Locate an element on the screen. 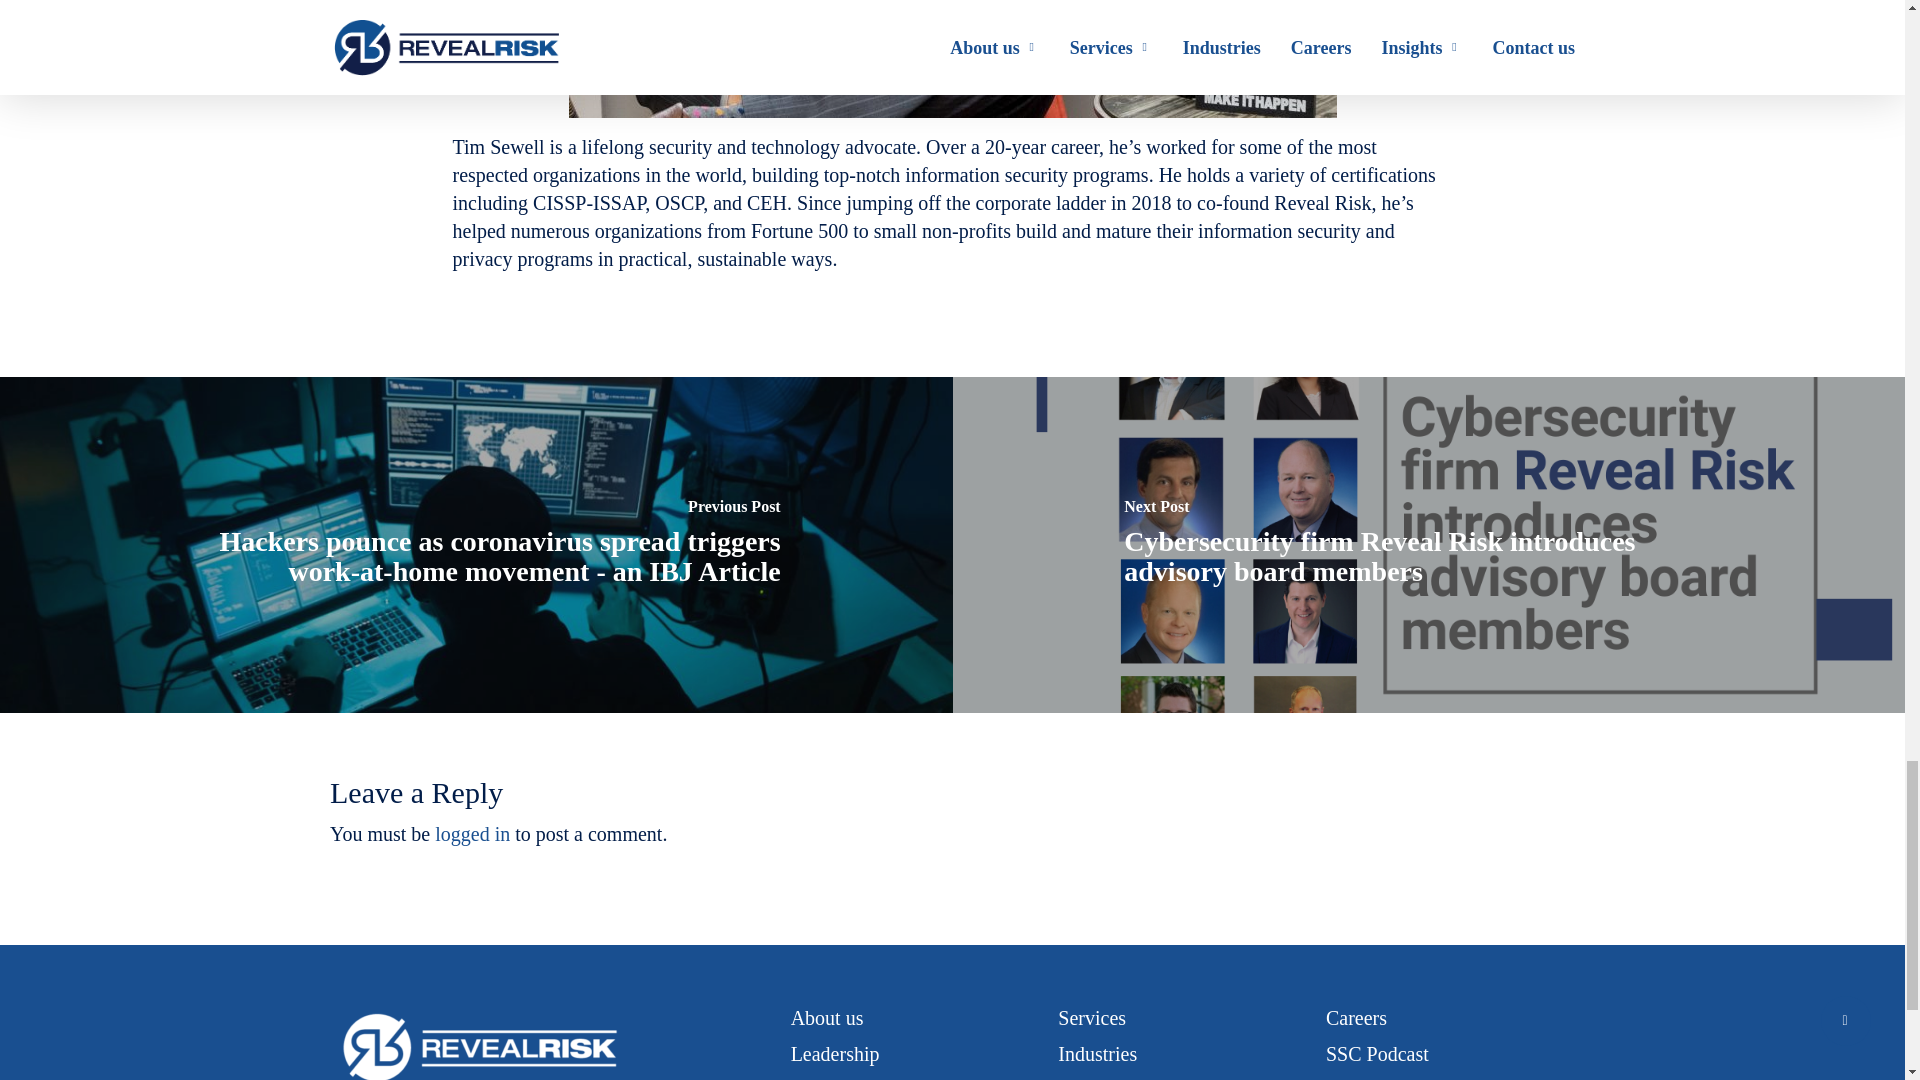 The image size is (1920, 1080). About us is located at coordinates (828, 1018).